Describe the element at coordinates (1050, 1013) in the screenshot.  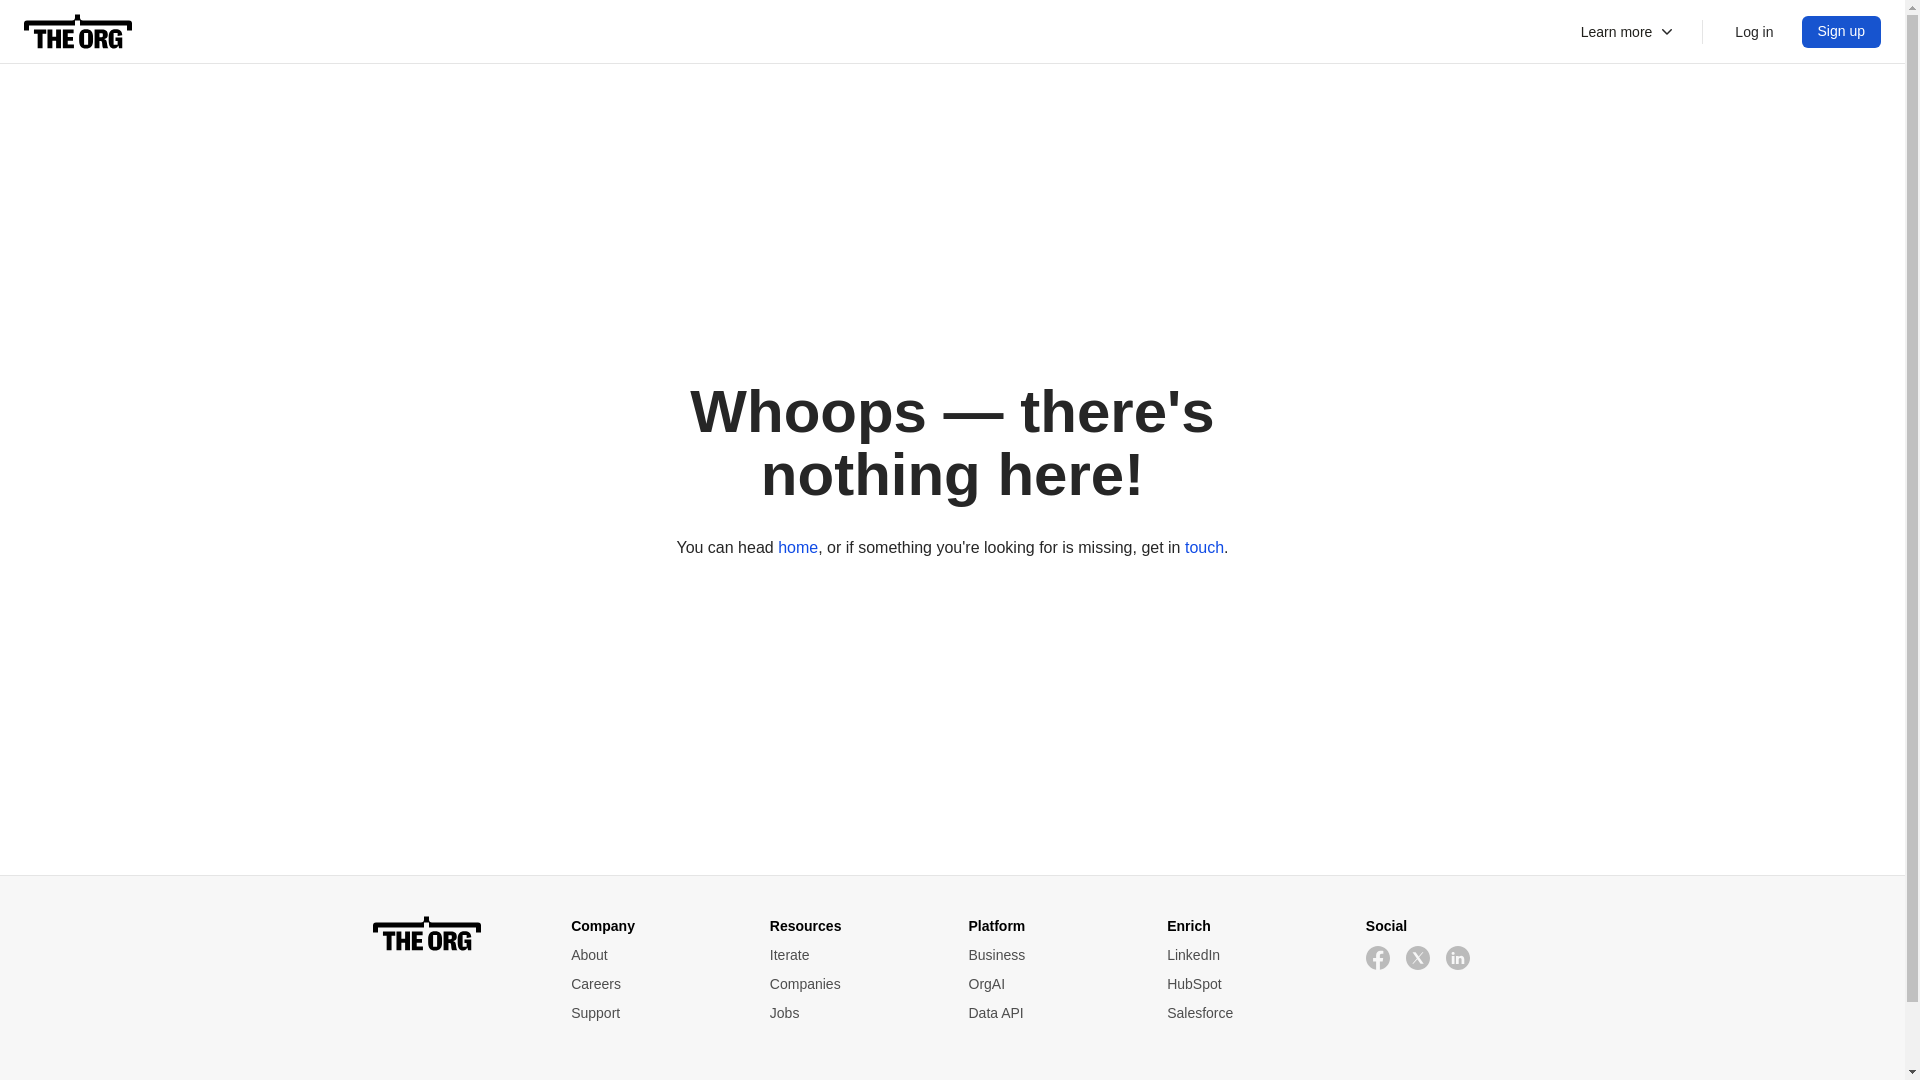
I see `Data API` at that location.